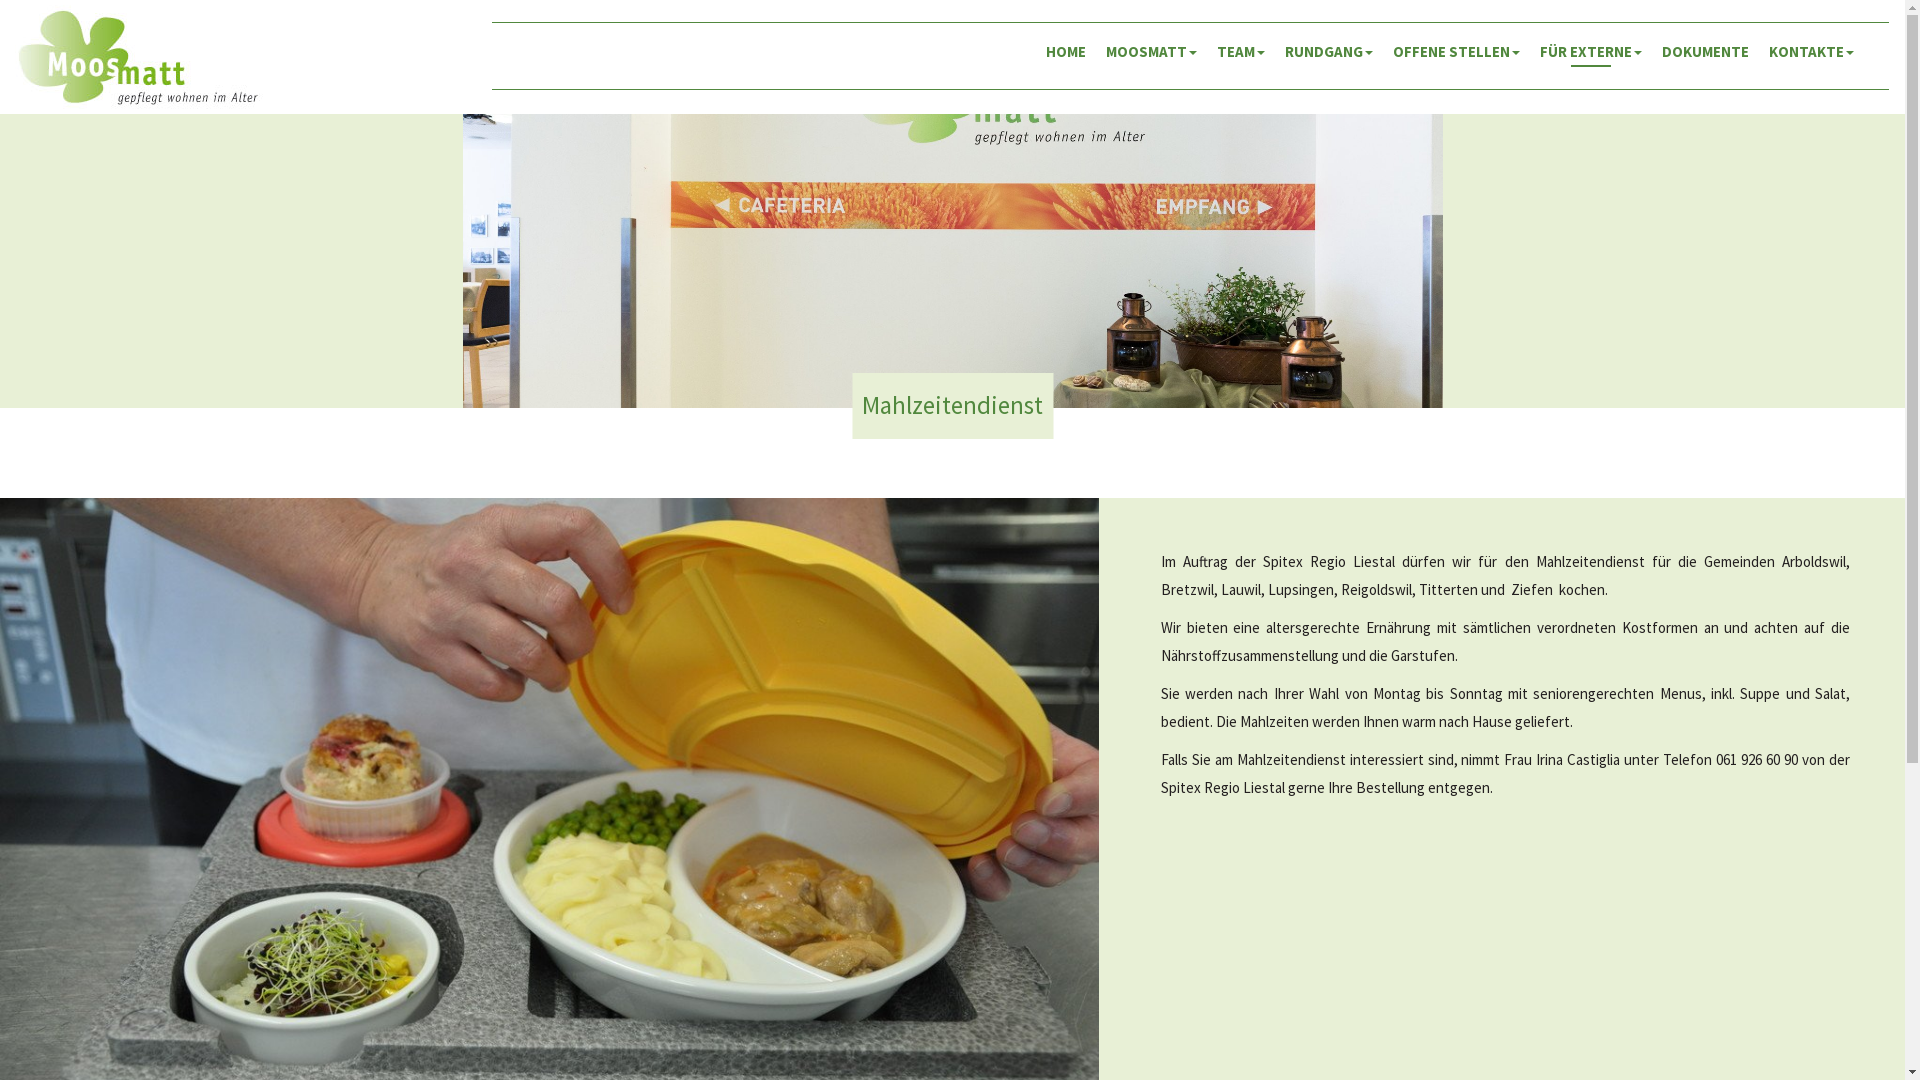  Describe the element at coordinates (1812, 52) in the screenshot. I see `KONTAKTE` at that location.